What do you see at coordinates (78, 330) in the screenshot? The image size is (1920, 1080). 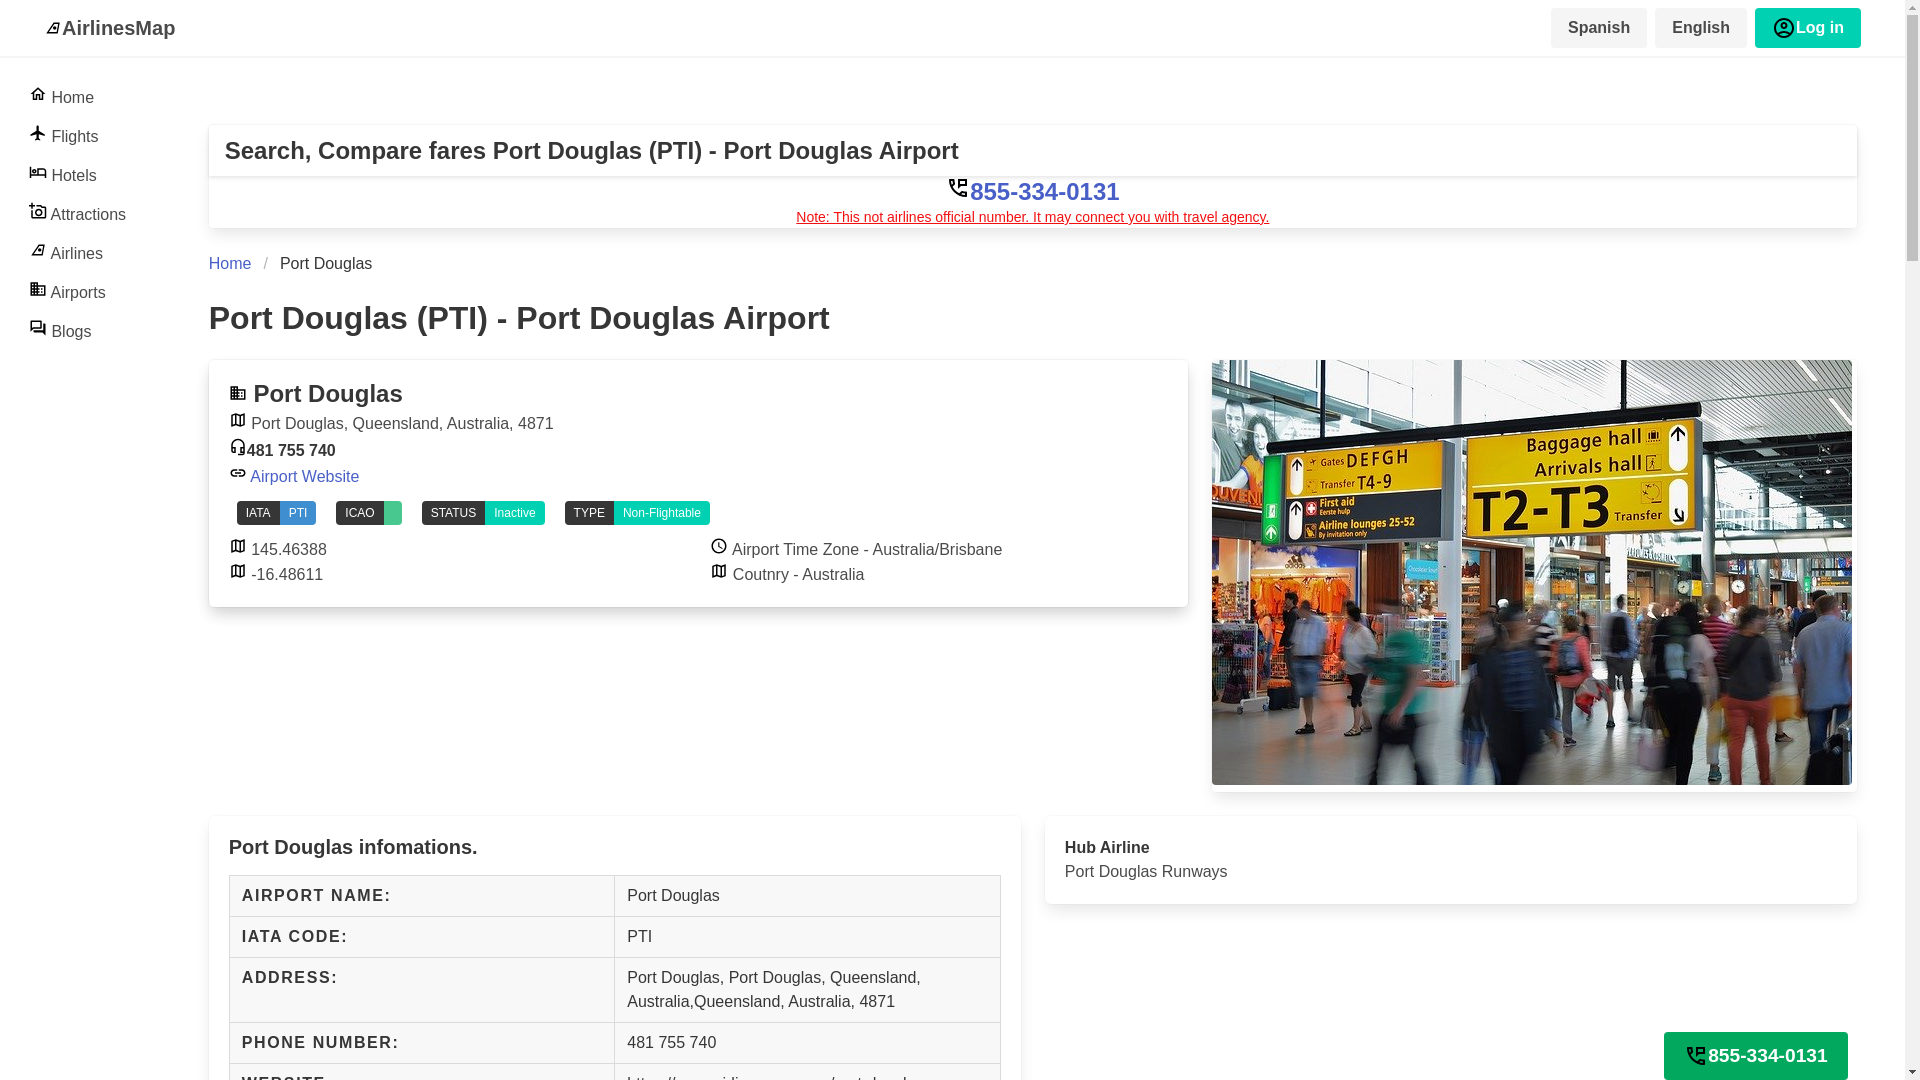 I see `Blogs` at bounding box center [78, 330].